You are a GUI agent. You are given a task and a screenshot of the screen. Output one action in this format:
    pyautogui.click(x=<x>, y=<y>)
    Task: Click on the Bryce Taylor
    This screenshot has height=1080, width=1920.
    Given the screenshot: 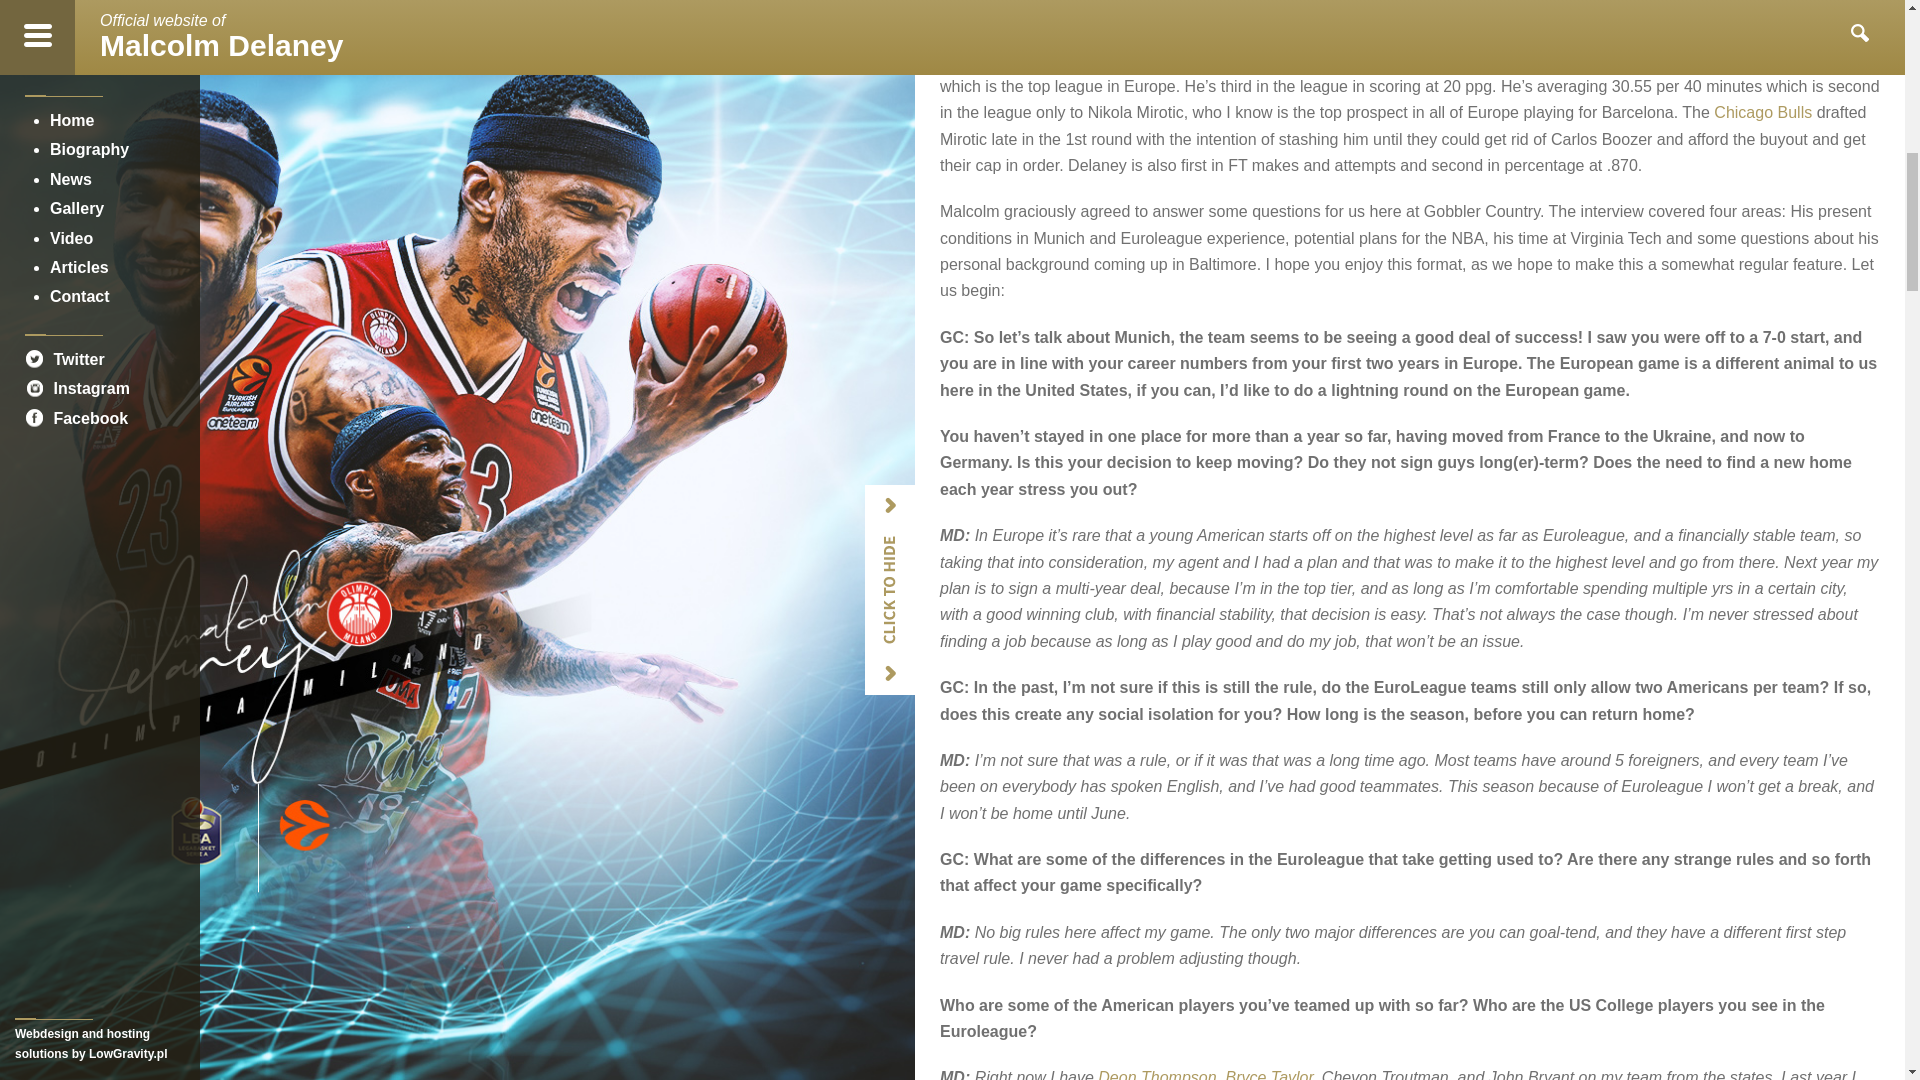 What is the action you would take?
    pyautogui.click(x=1268, y=1074)
    